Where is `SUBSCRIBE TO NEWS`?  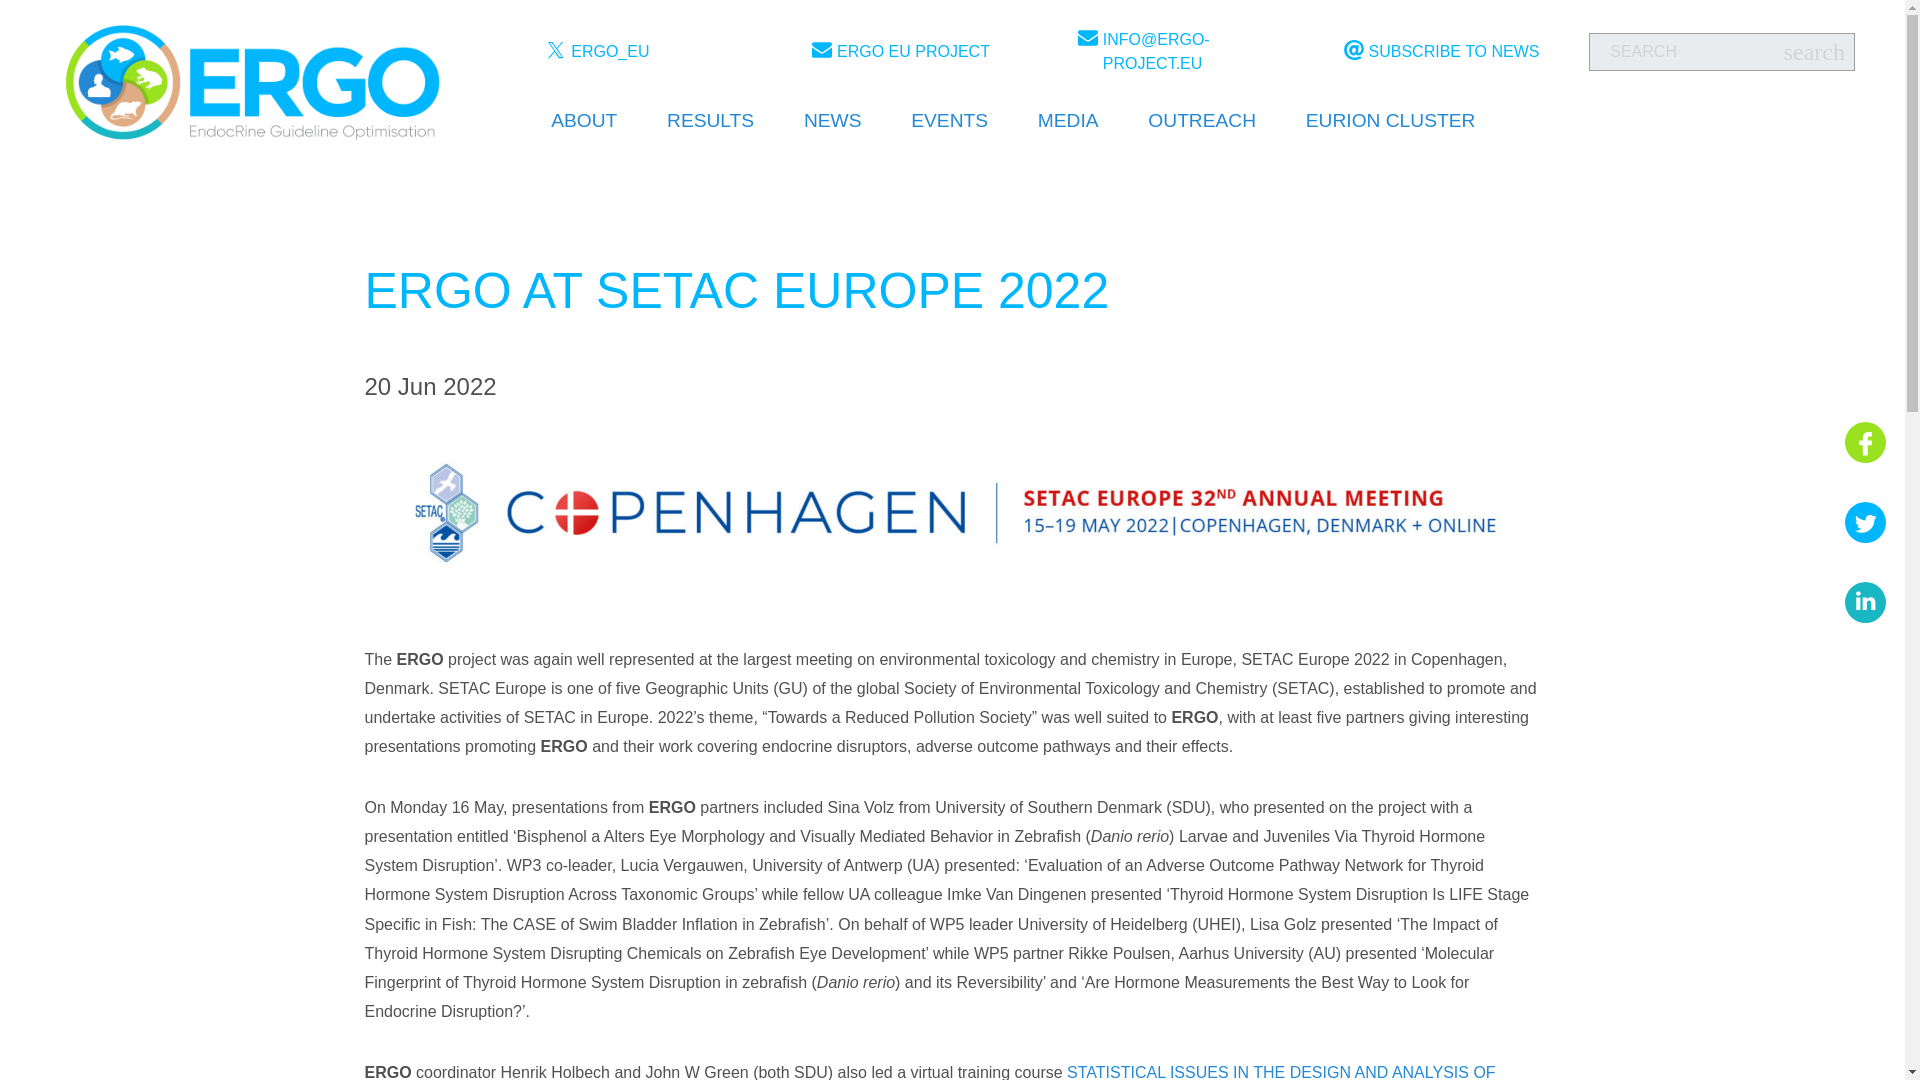 SUBSCRIBE TO NEWS is located at coordinates (1456, 51).